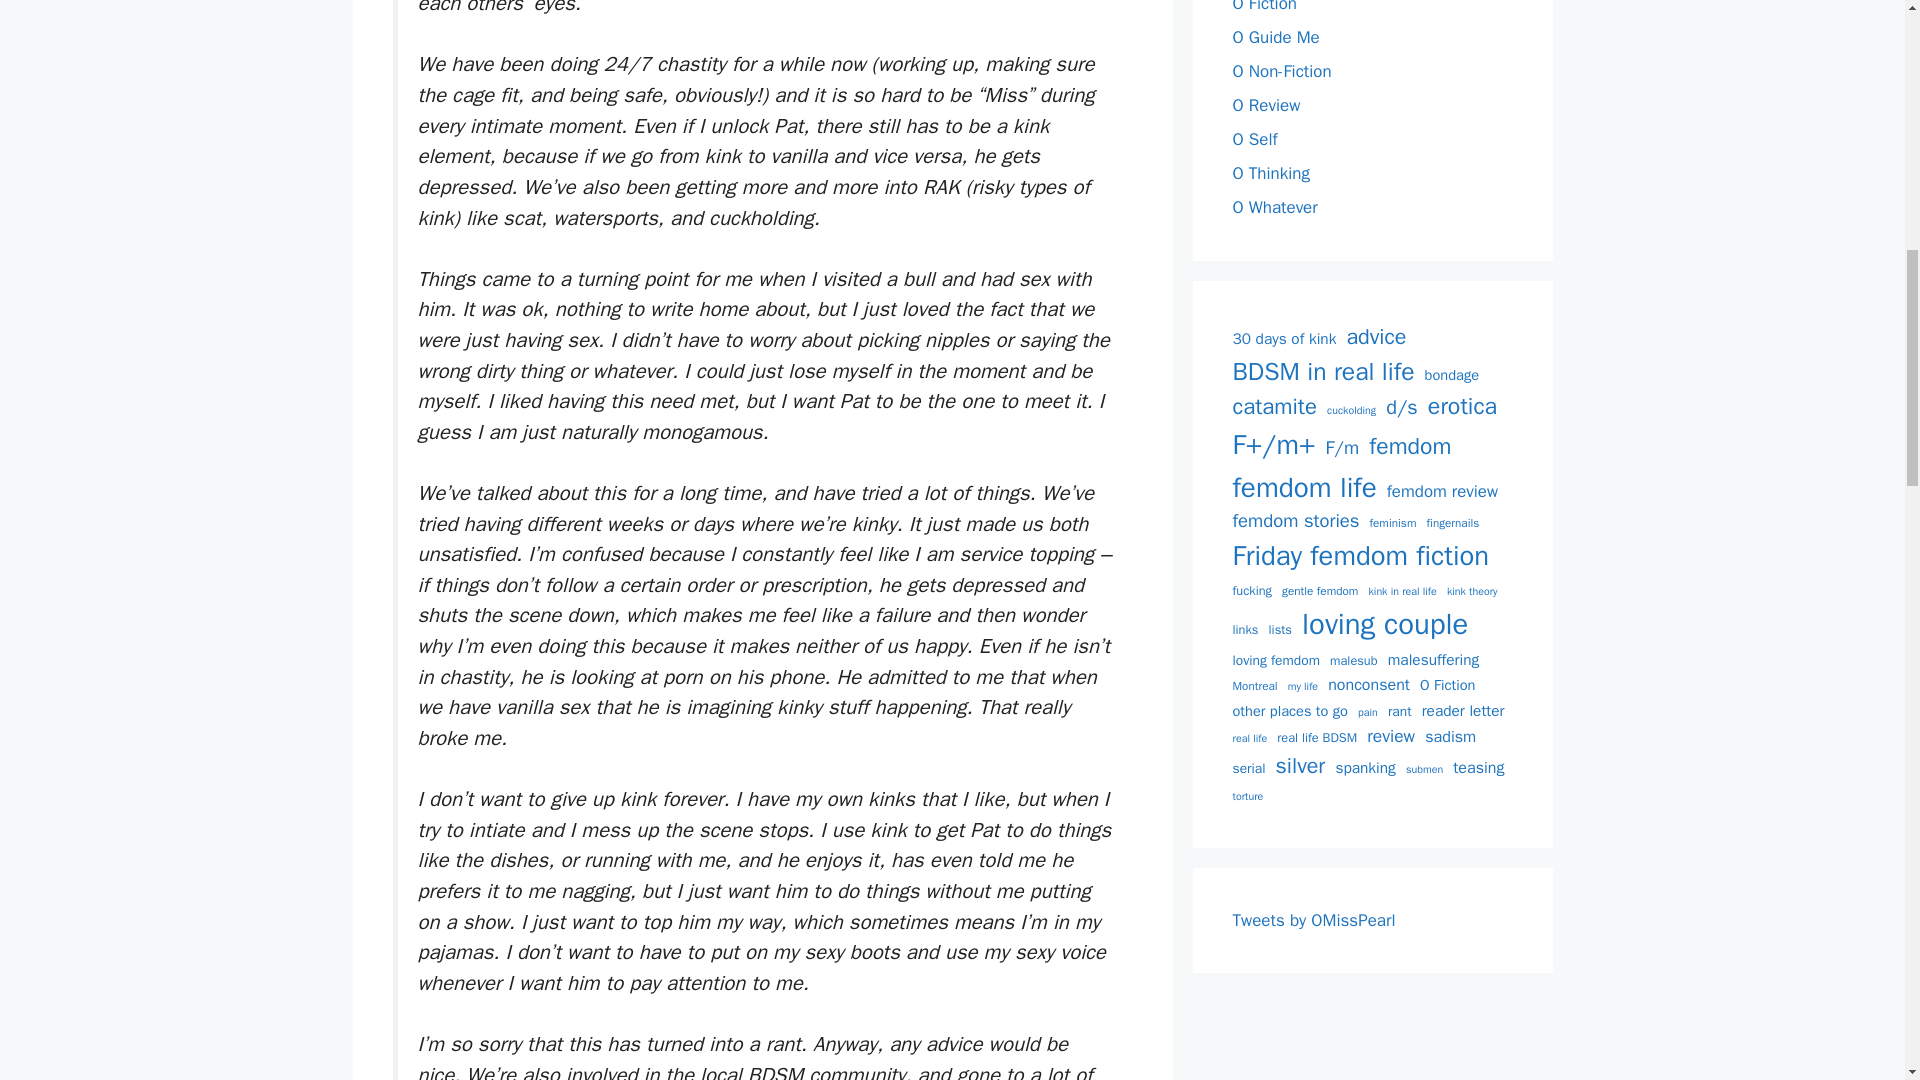 The image size is (1920, 1080). I want to click on O Thinking, so click(1270, 173).